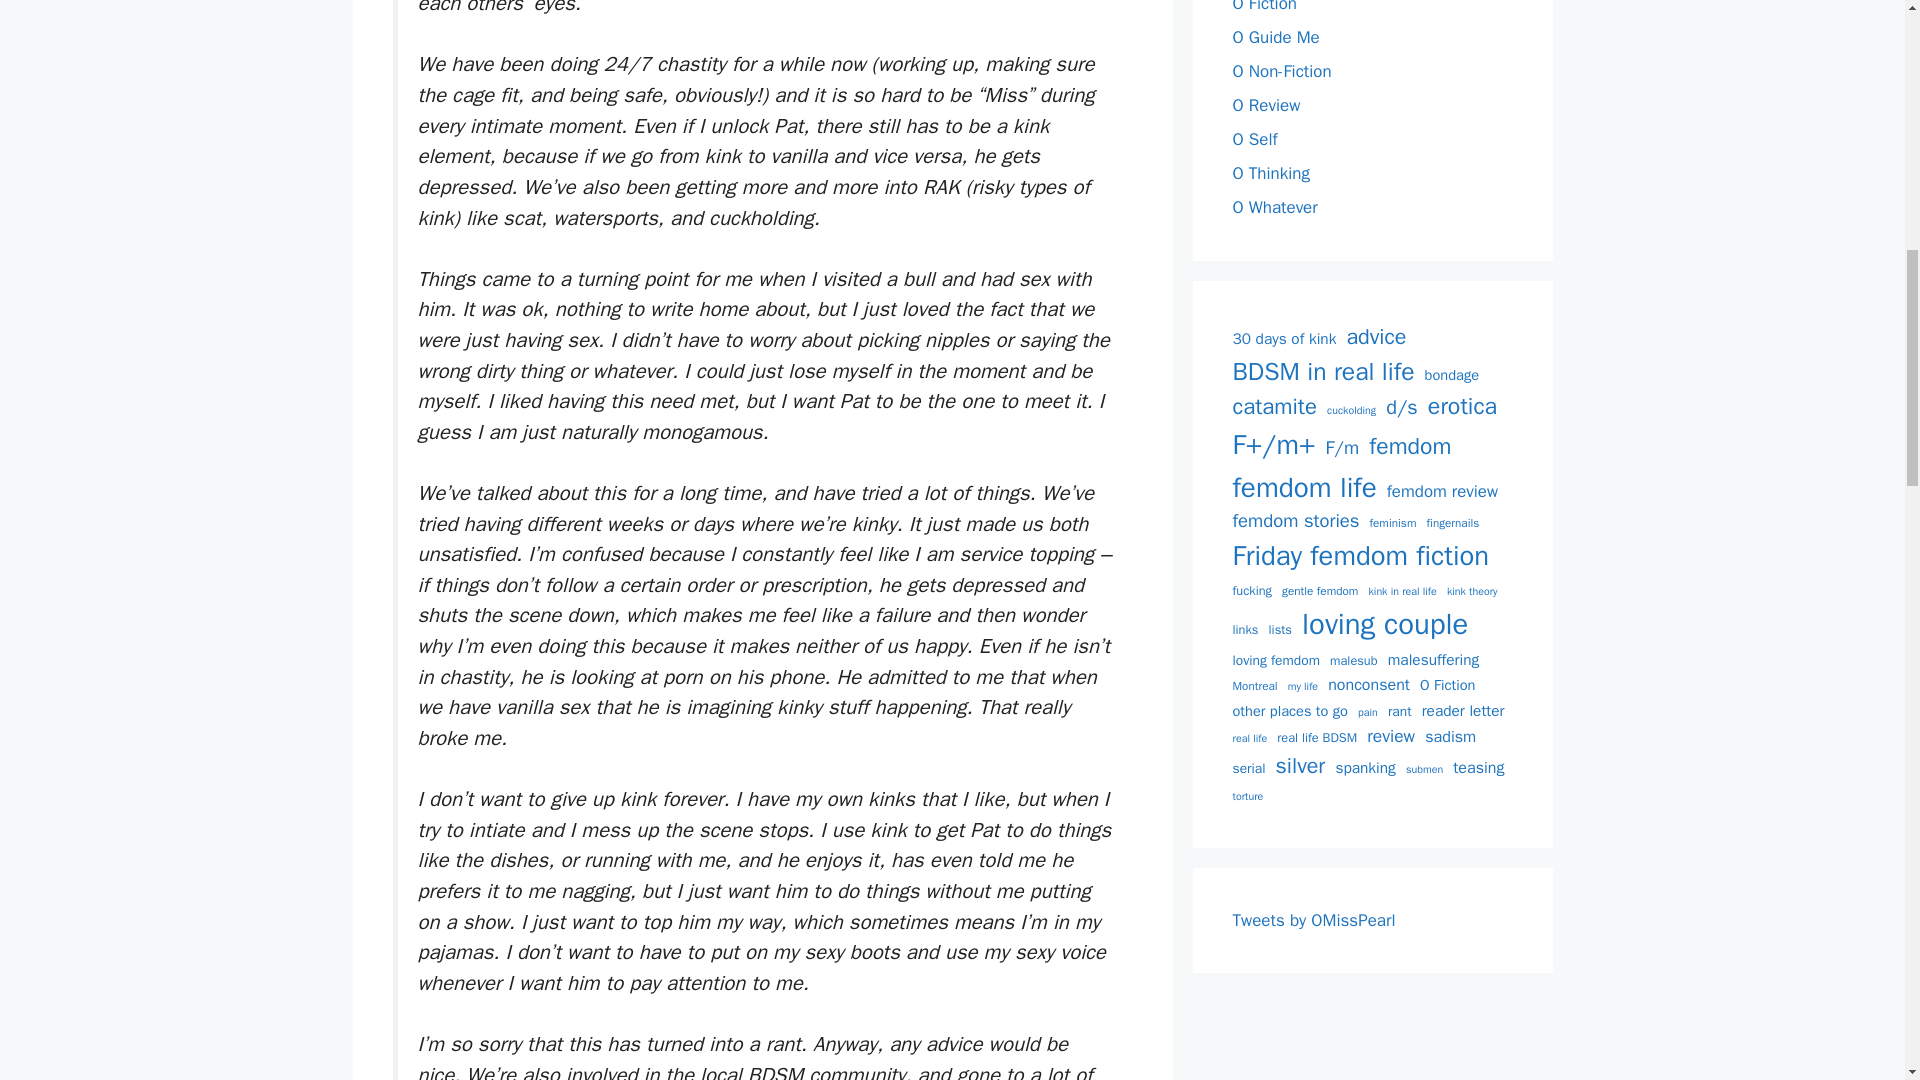 The image size is (1920, 1080). I want to click on O Thinking, so click(1270, 173).